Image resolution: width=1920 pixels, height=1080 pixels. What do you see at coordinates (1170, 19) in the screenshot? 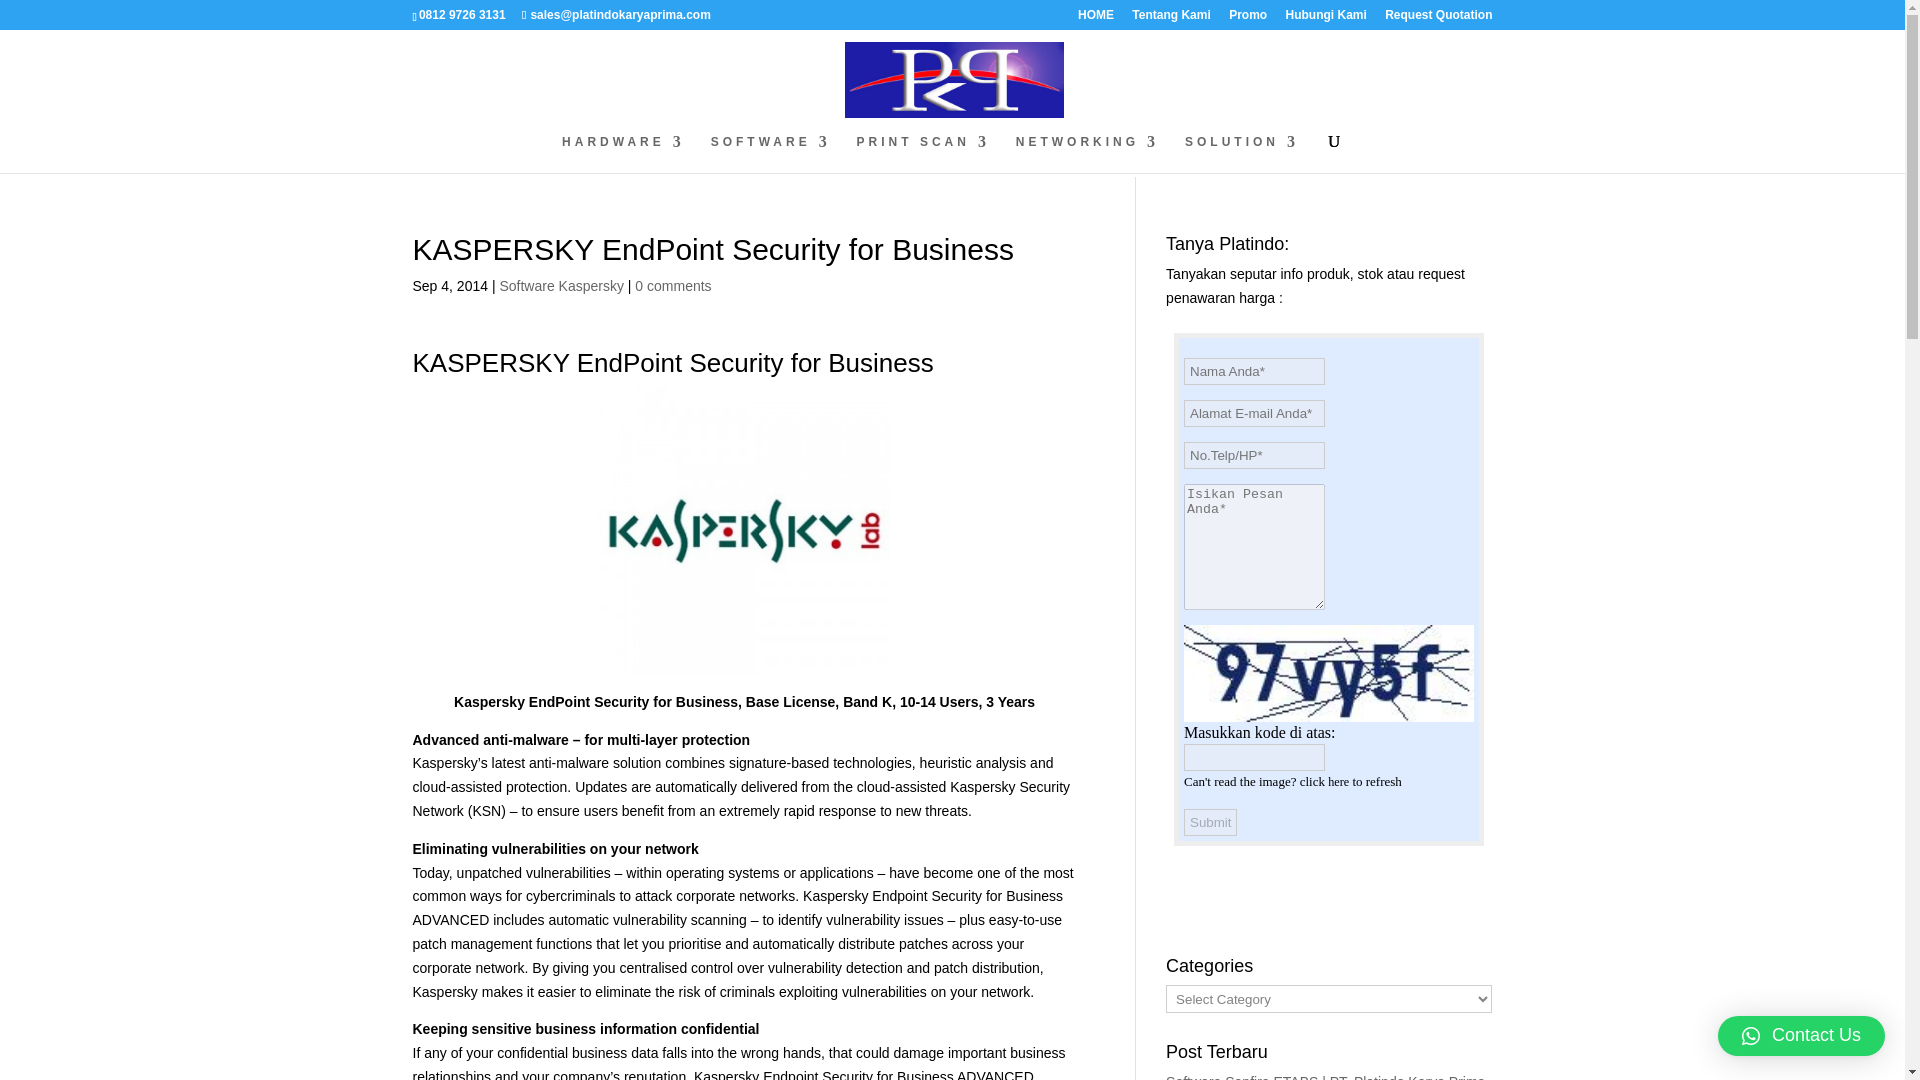
I see `Tentang Kami` at bounding box center [1170, 19].